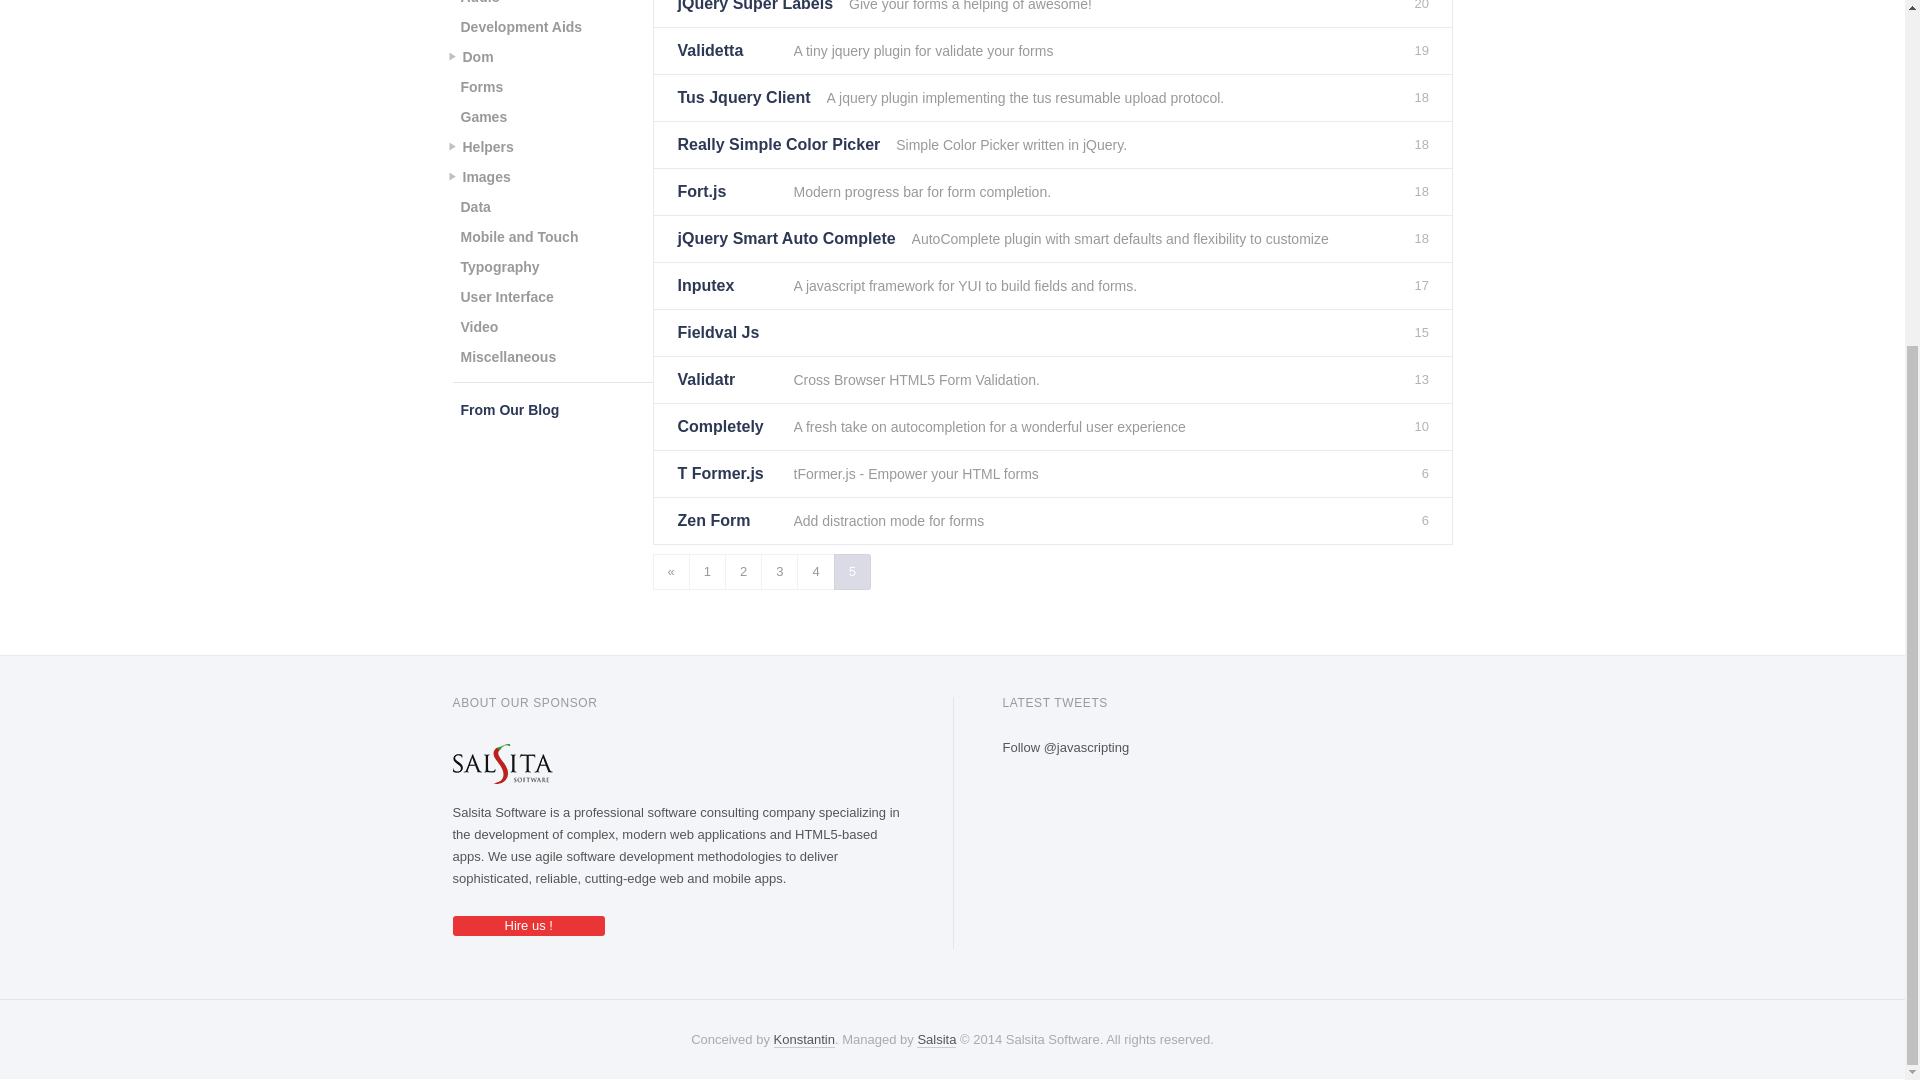 The image size is (1920, 1080). Describe the element at coordinates (506, 296) in the screenshot. I see `User Interface` at that location.